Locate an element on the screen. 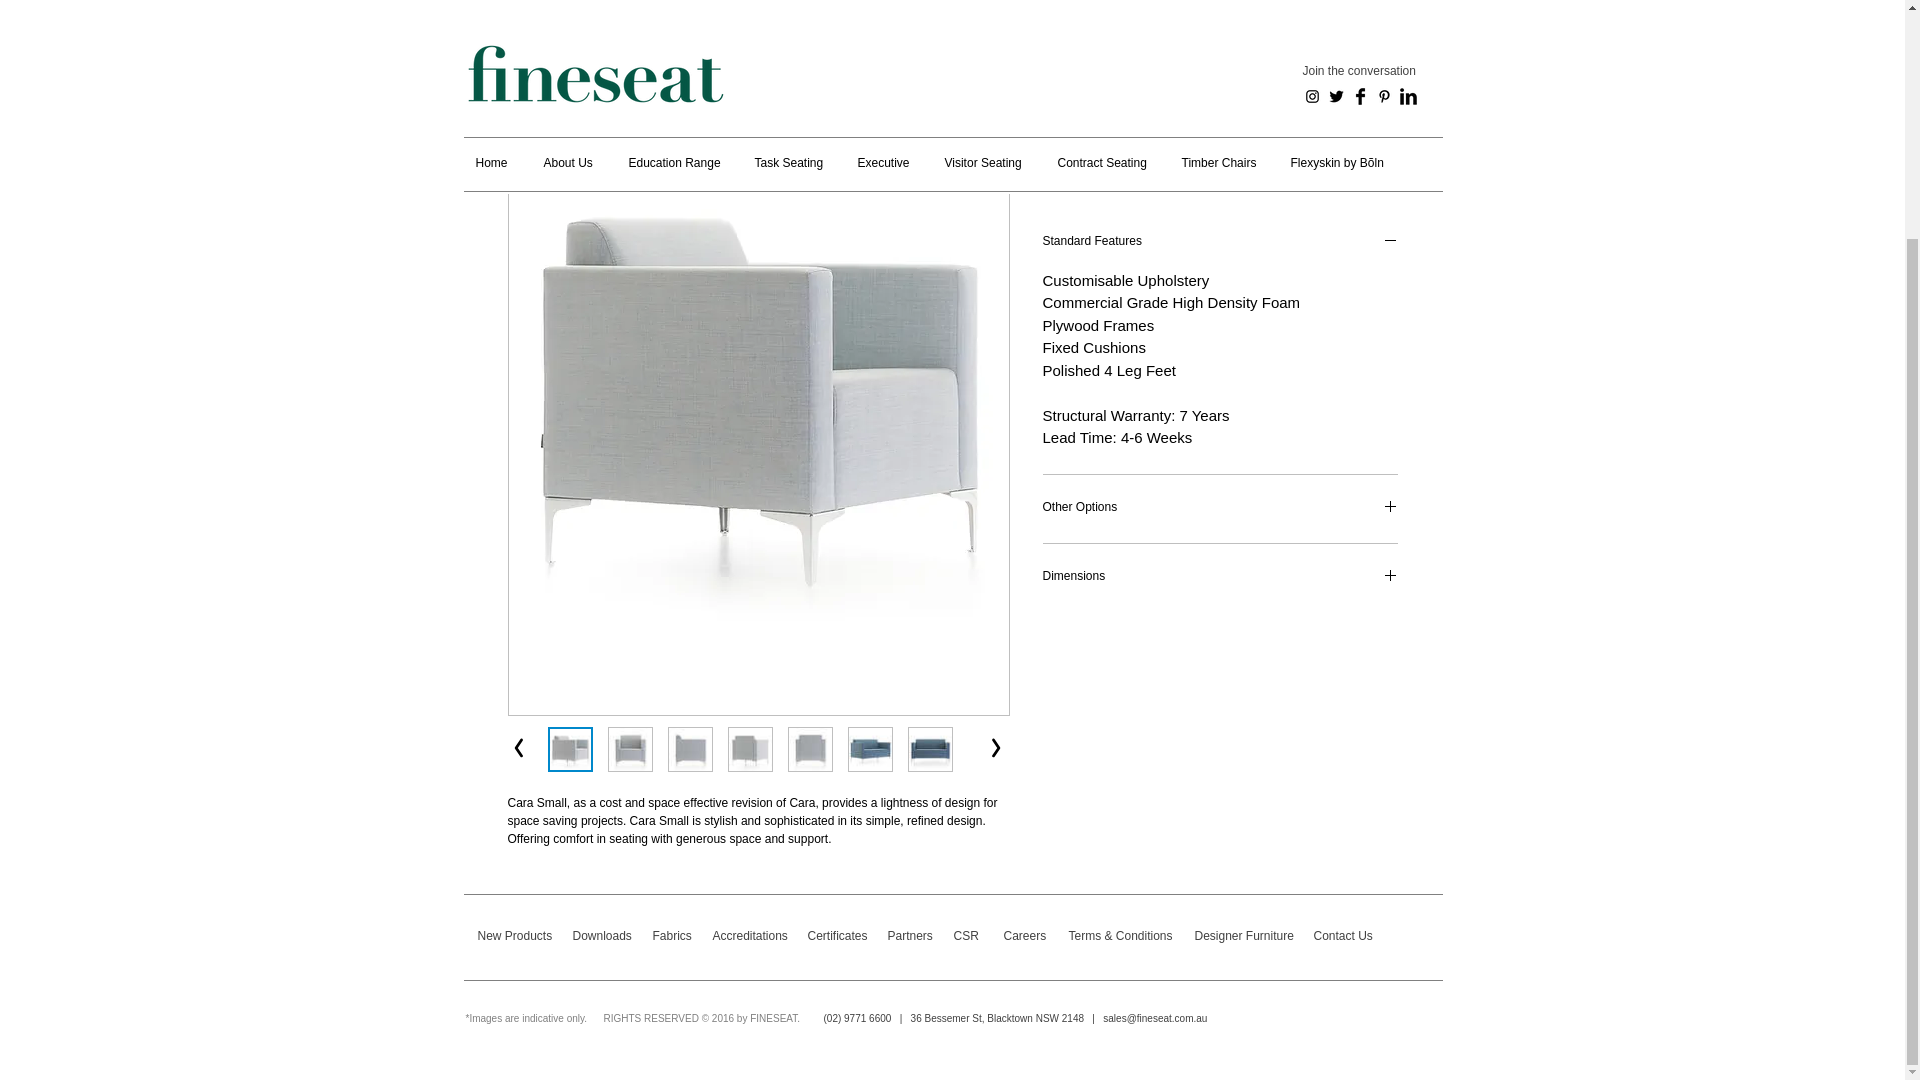 This screenshot has height=1080, width=1920. Downloads is located at coordinates (606, 934).